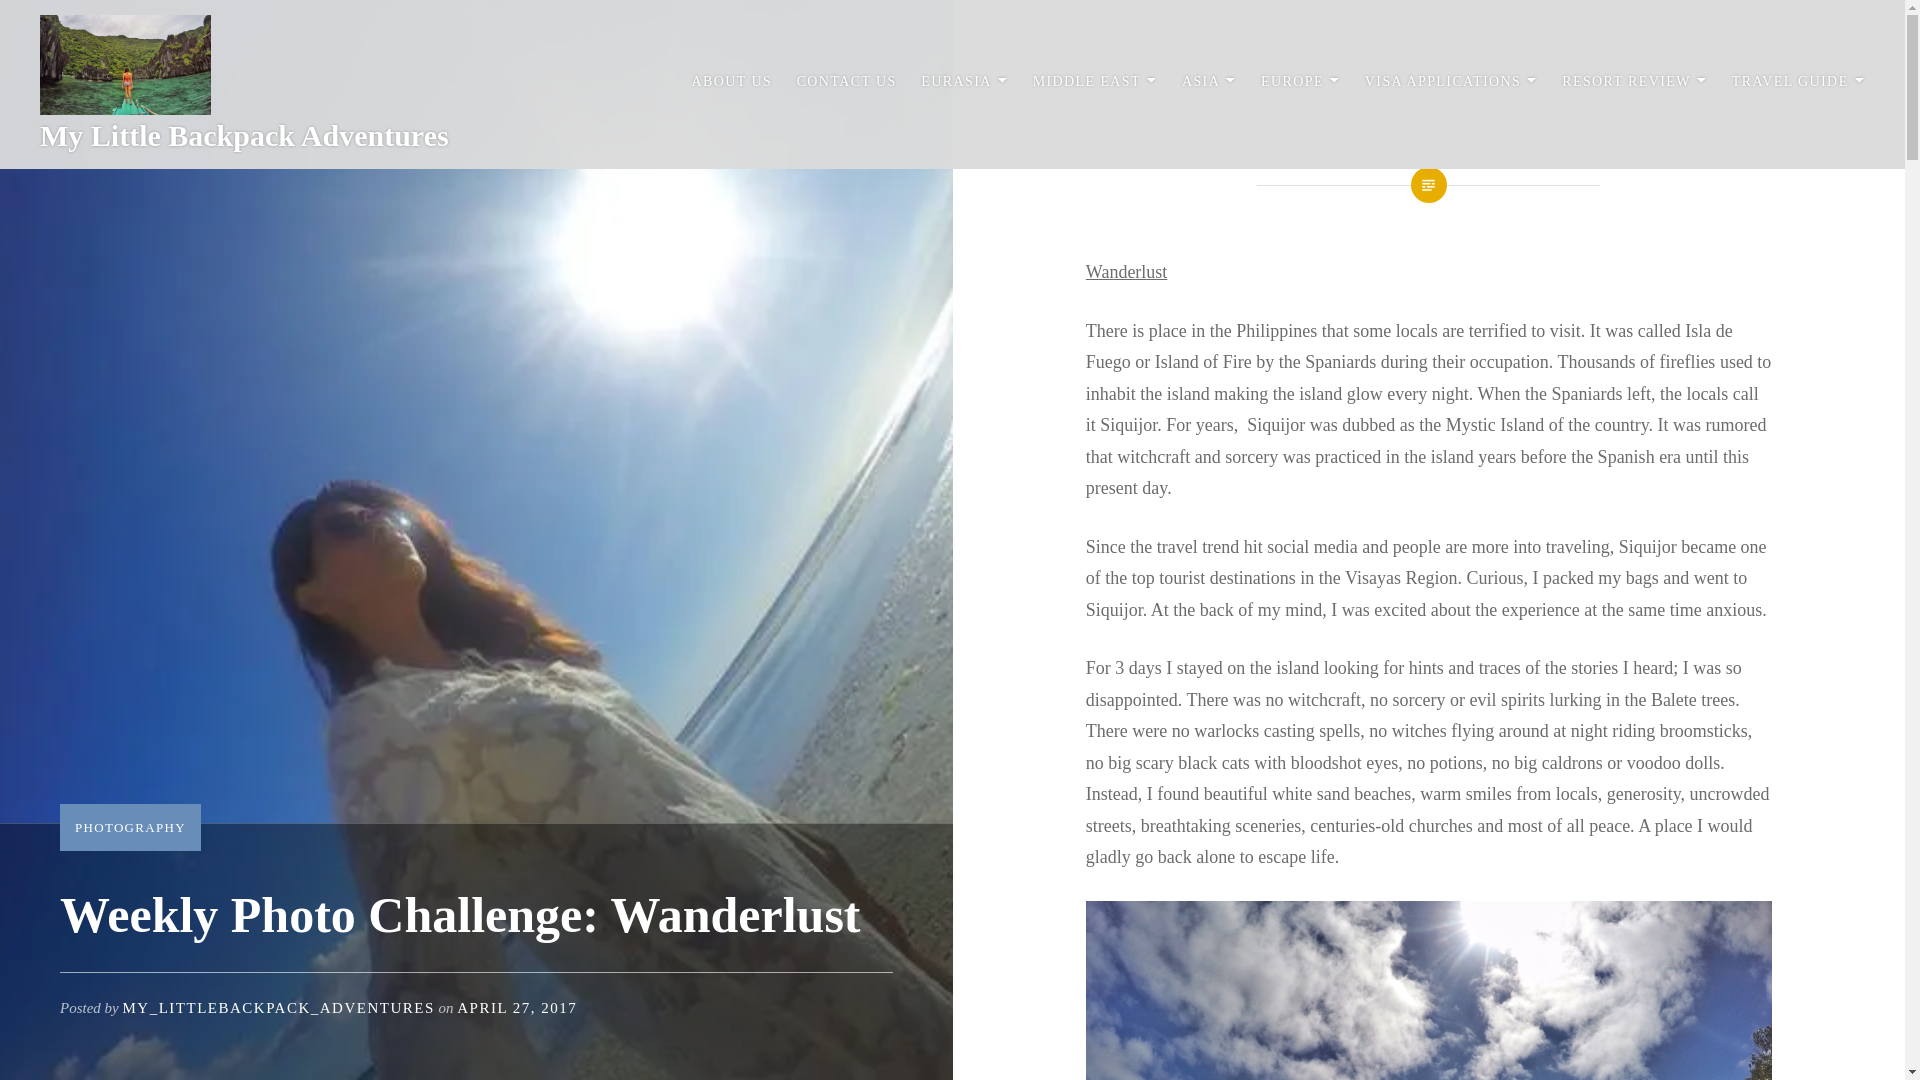  I want to click on ABOUT US, so click(732, 82).